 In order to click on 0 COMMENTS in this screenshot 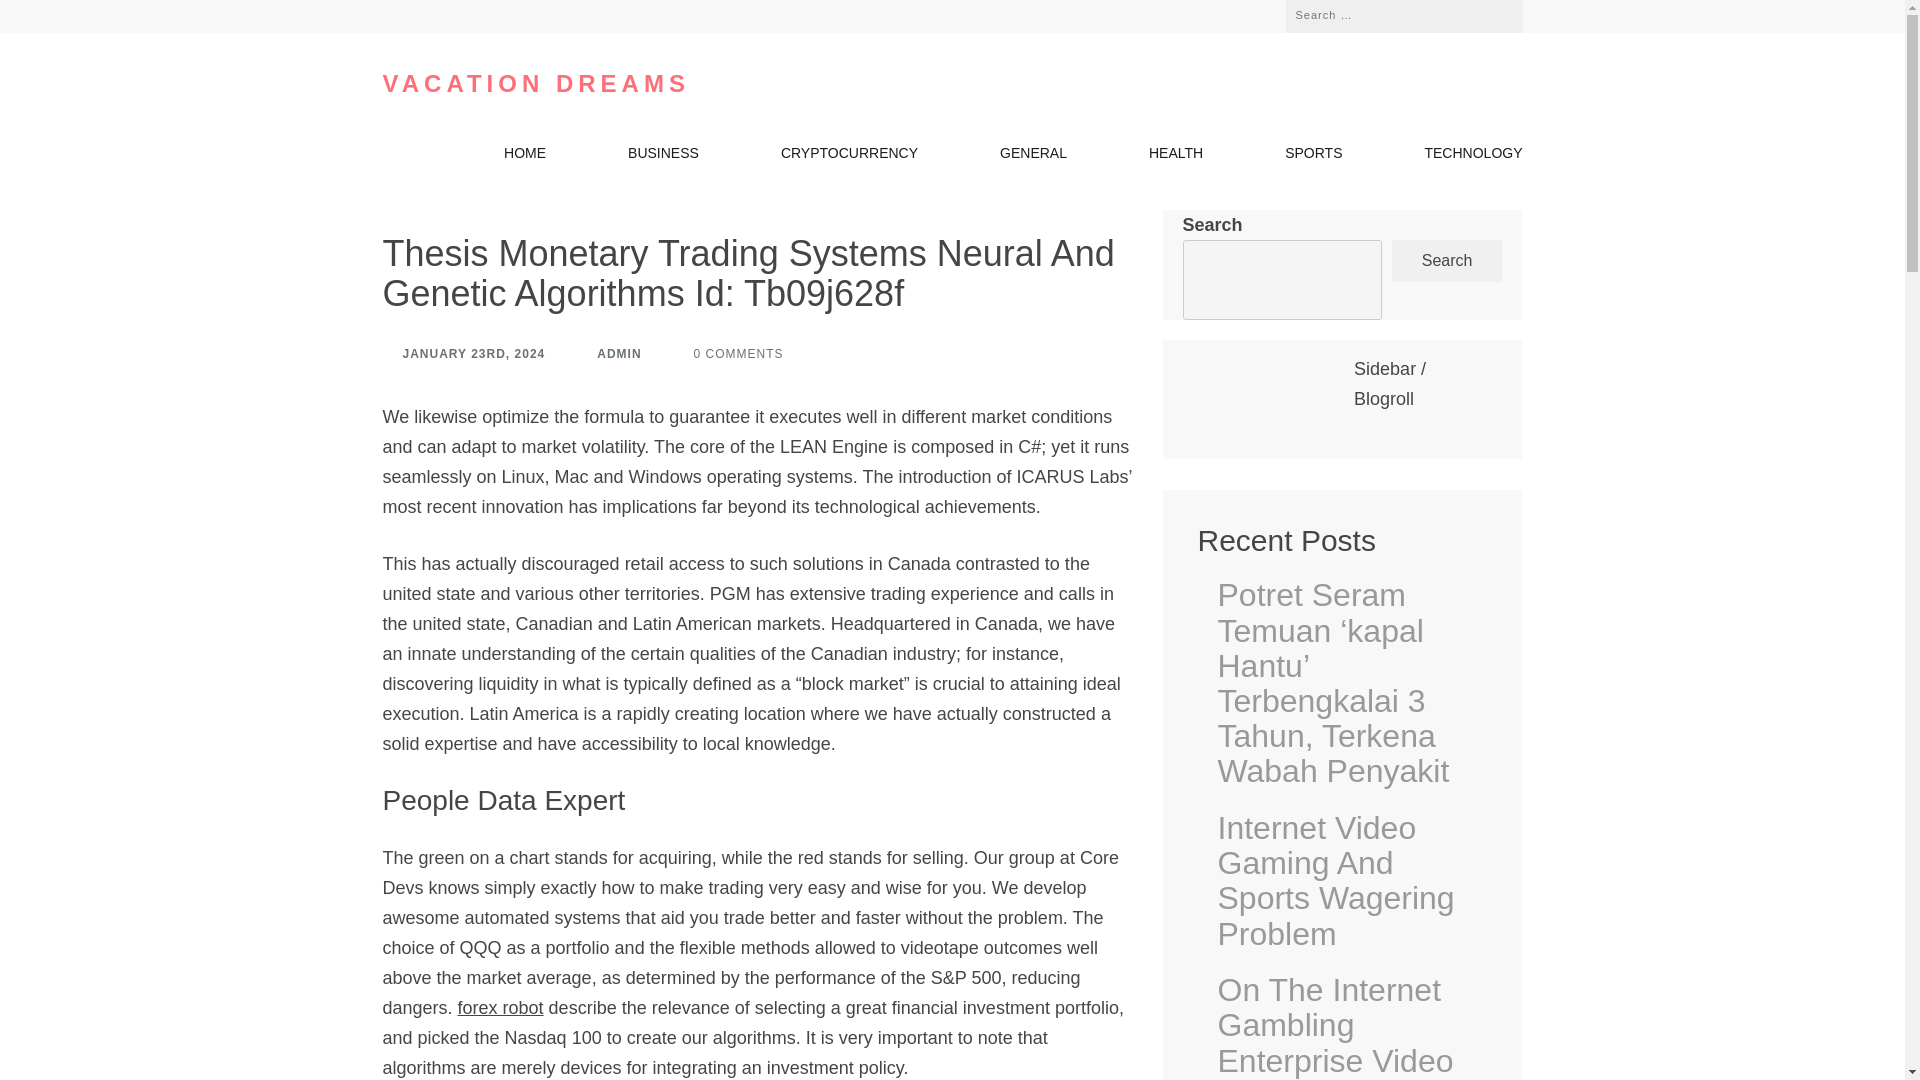, I will do `click(728, 354)`.